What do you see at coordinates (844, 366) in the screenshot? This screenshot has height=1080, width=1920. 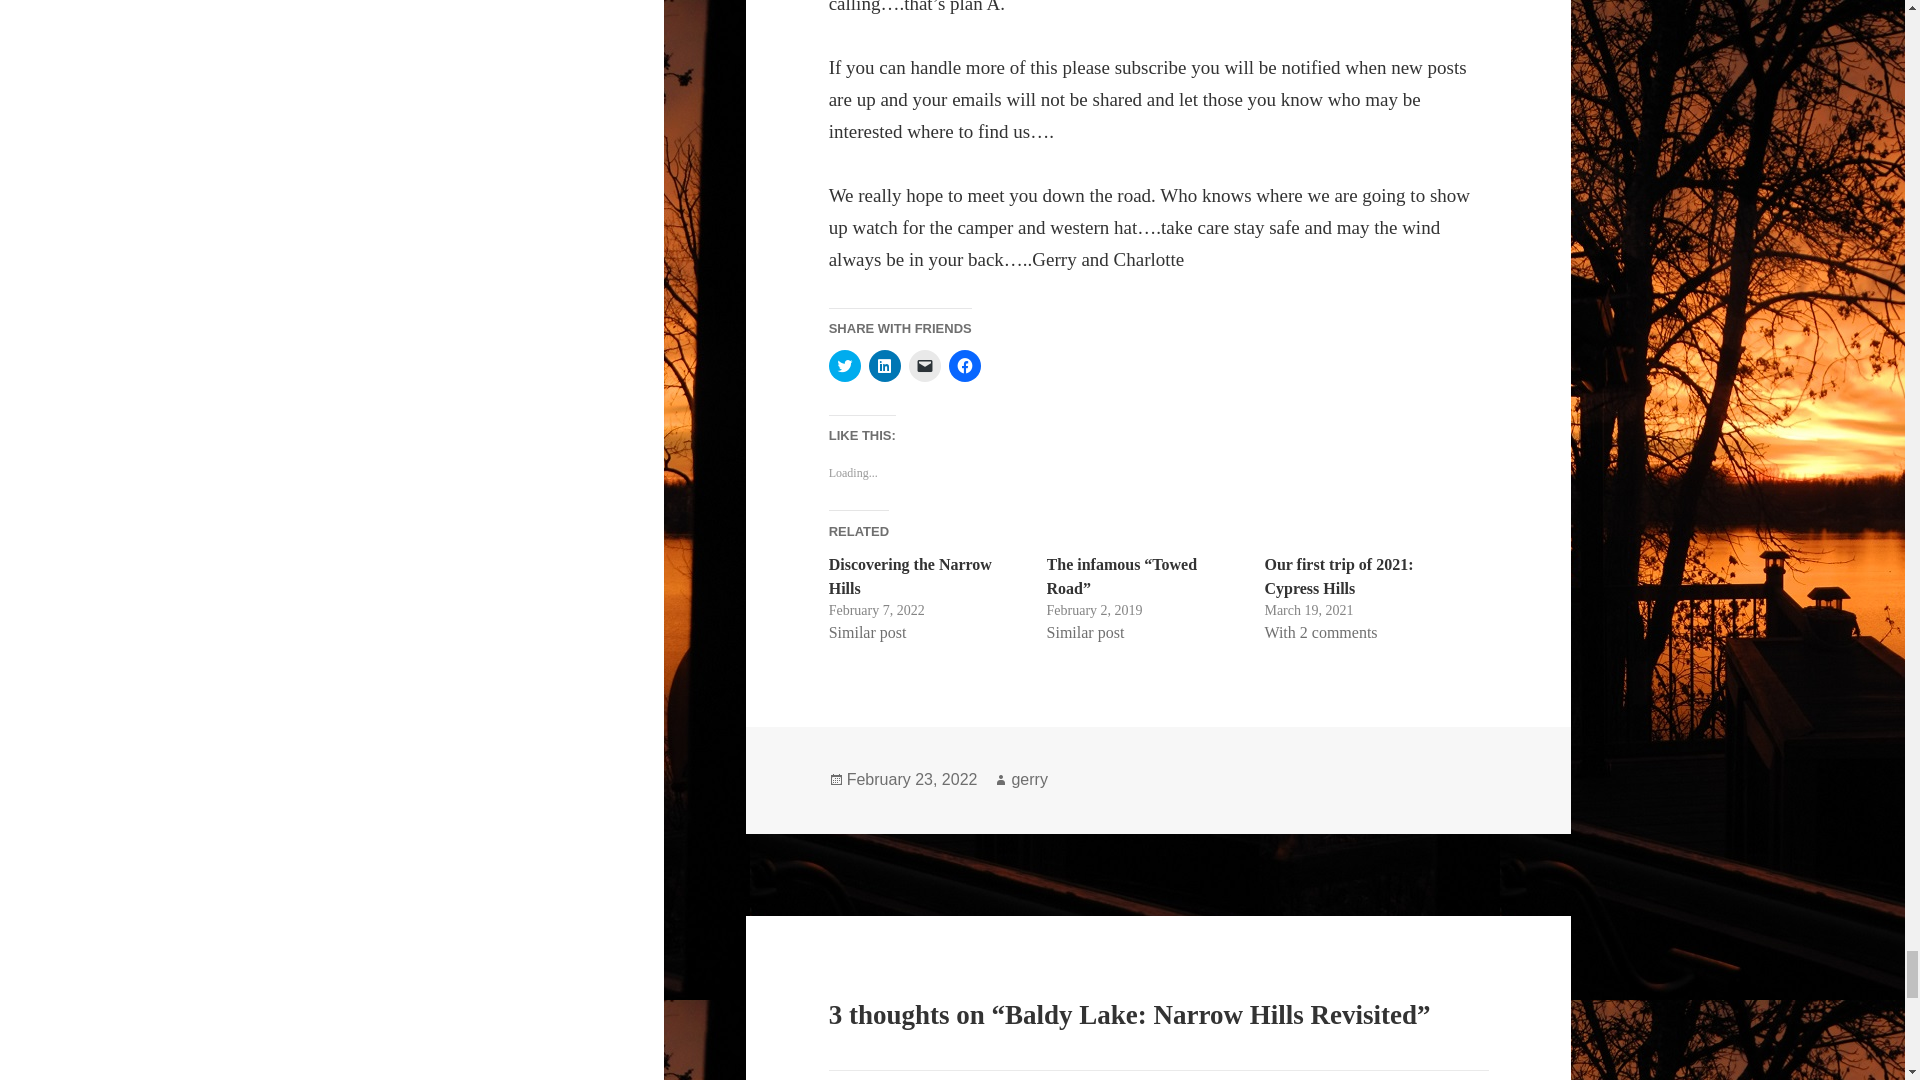 I see `Click to share on Twitter` at bounding box center [844, 366].